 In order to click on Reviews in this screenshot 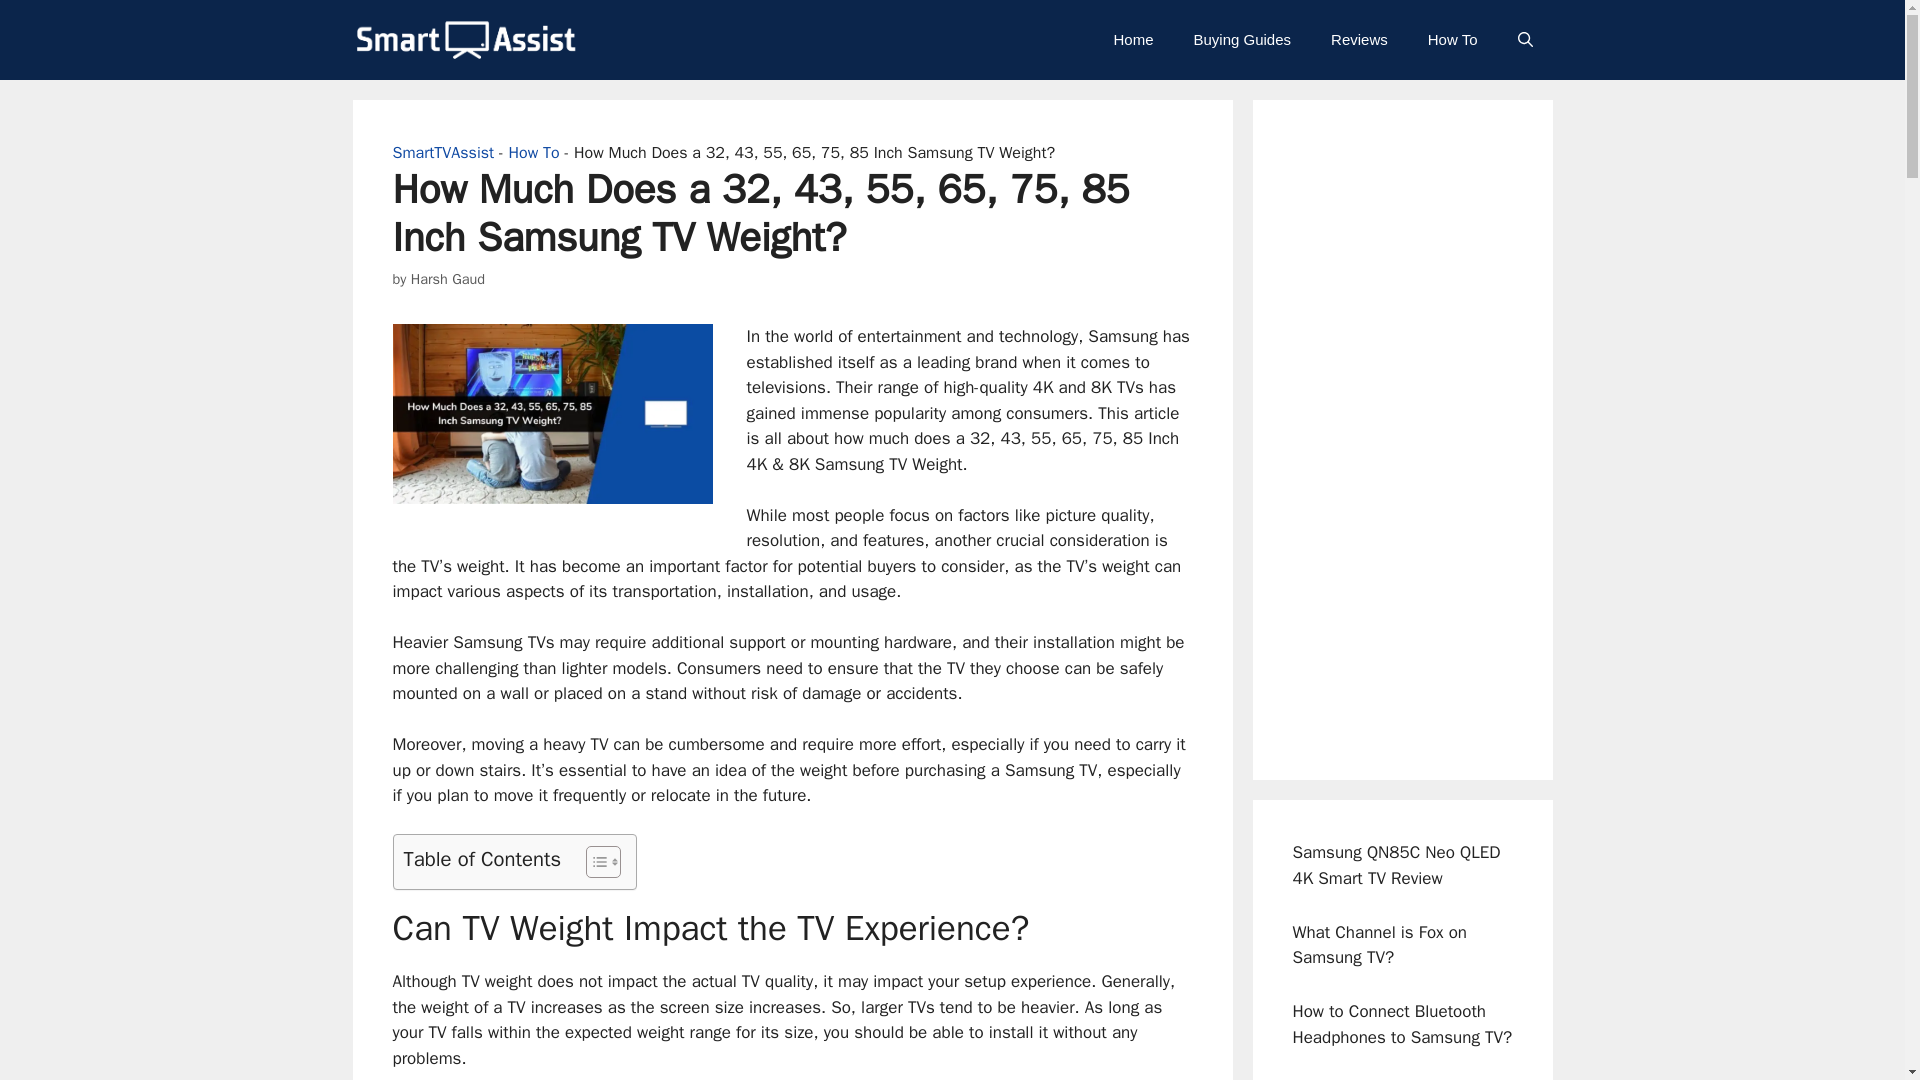, I will do `click(1359, 40)`.